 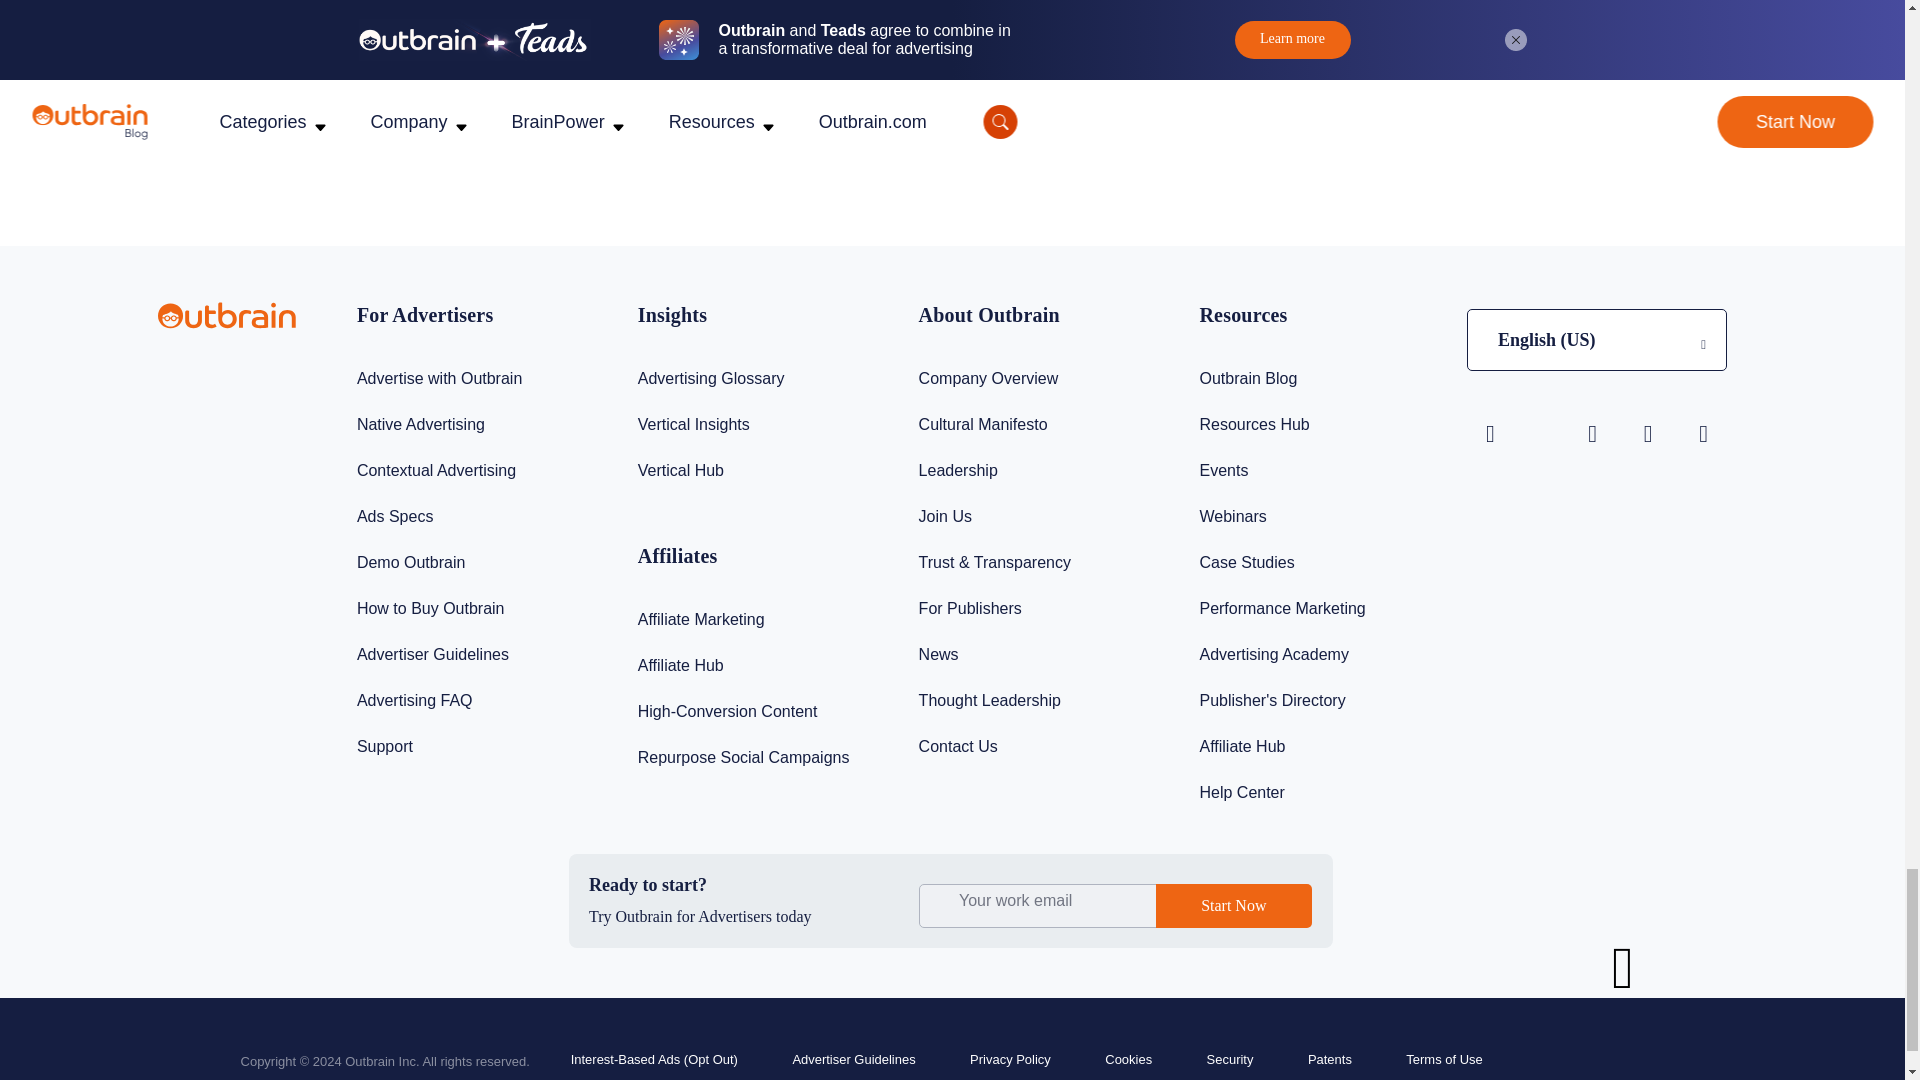 What do you see at coordinates (1233, 906) in the screenshot?
I see `Start Now` at bounding box center [1233, 906].